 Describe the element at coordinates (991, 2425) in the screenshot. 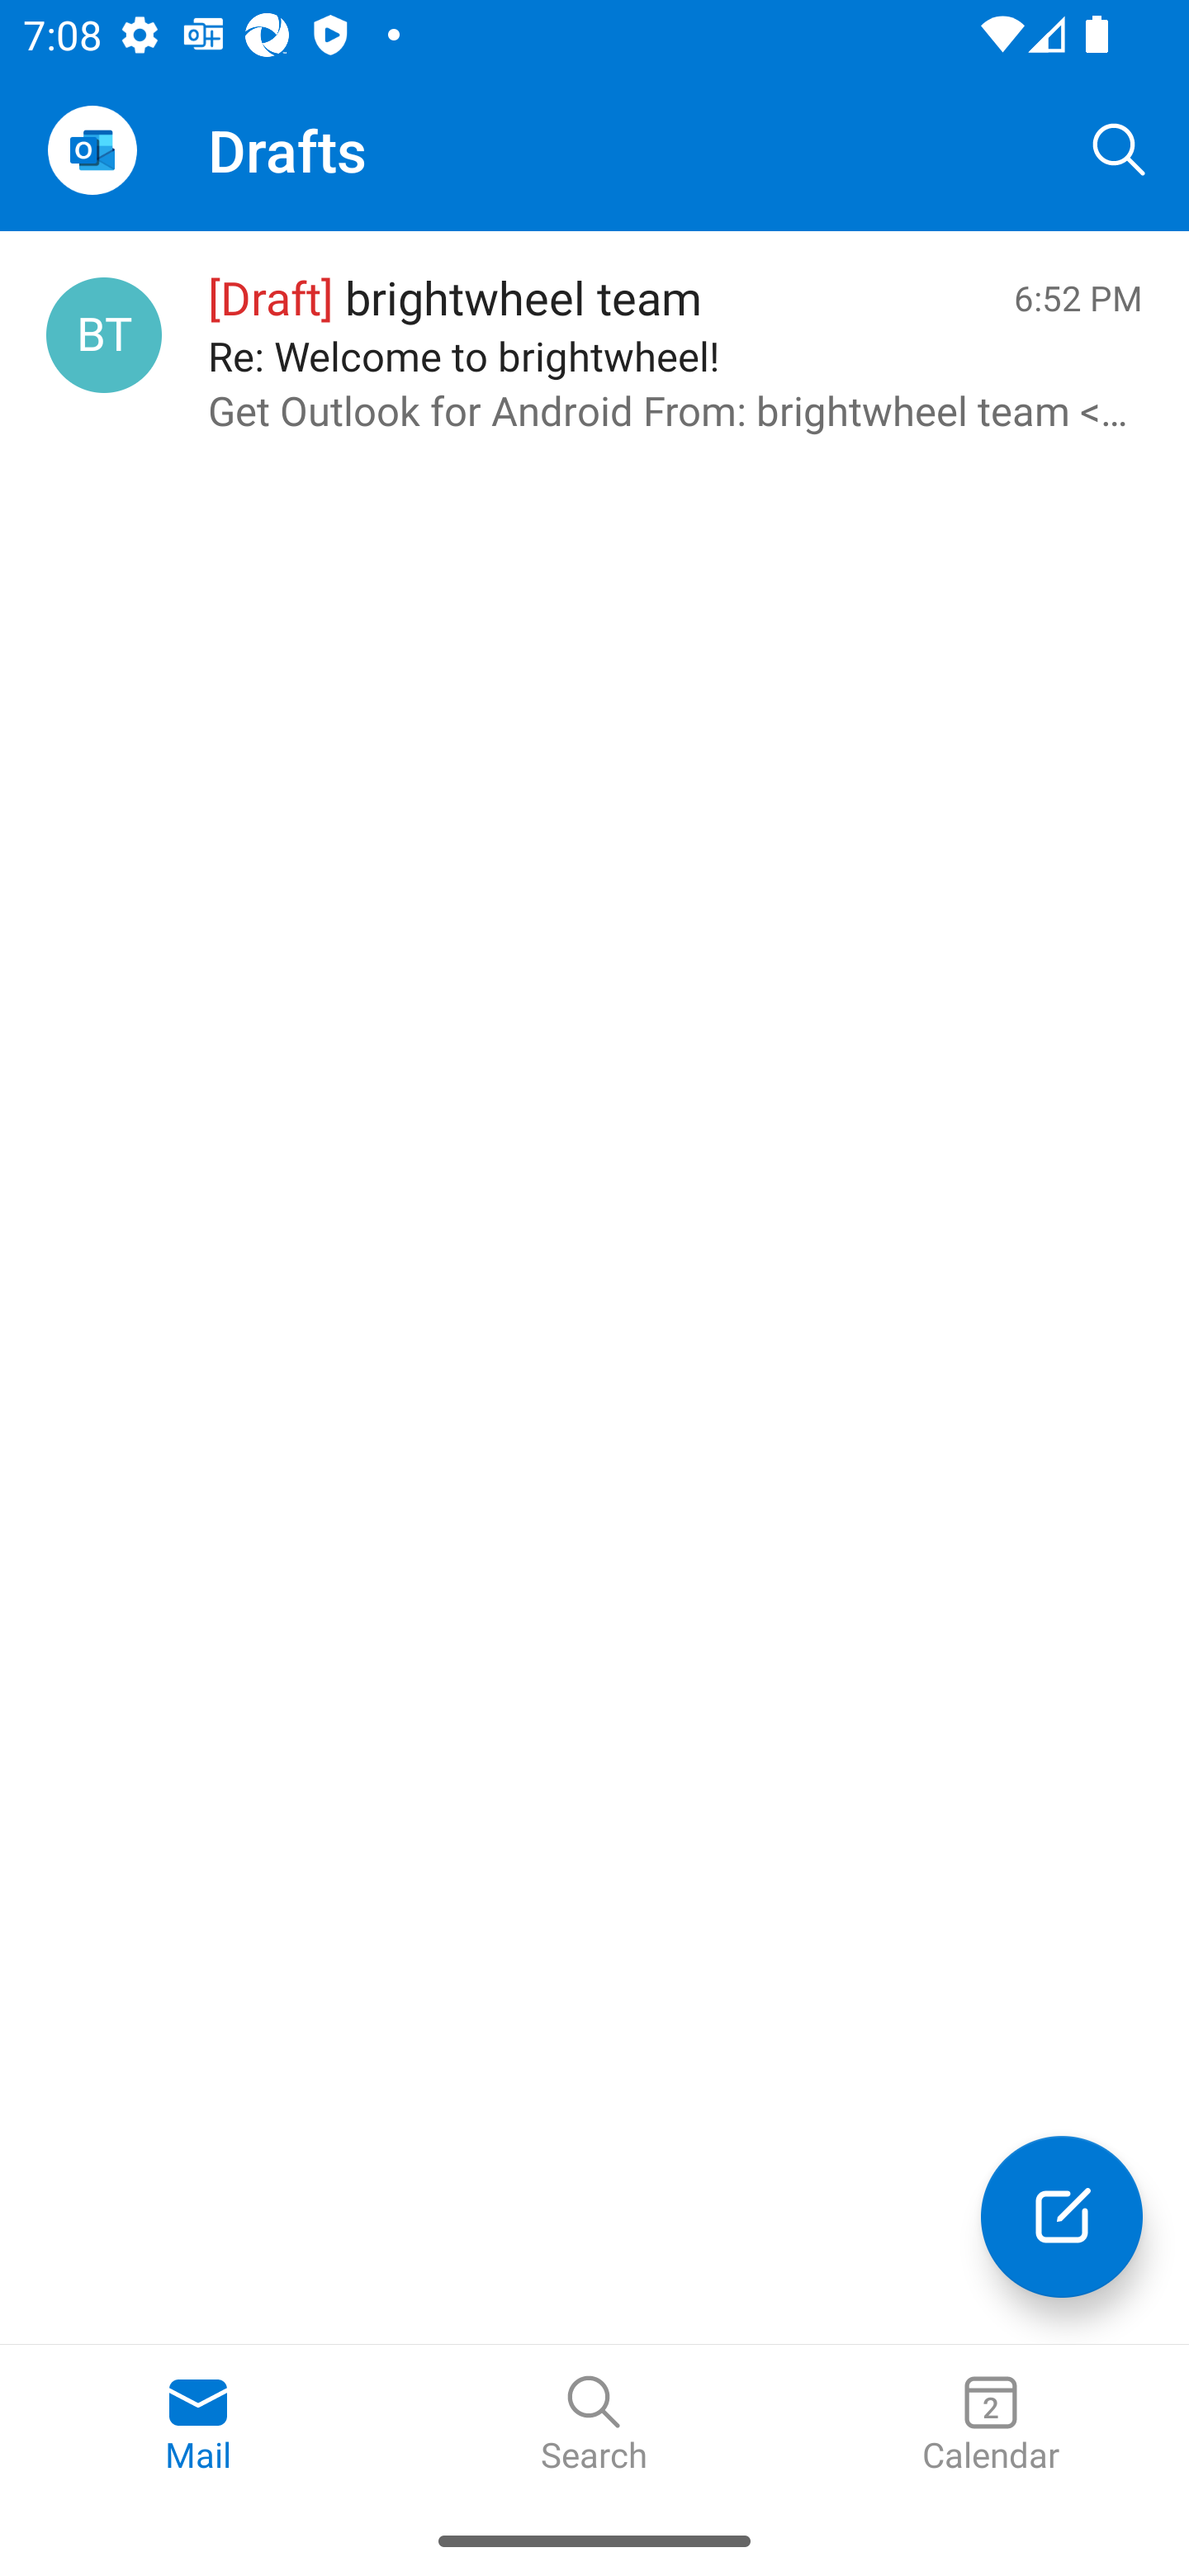

I see `Calendar` at that location.